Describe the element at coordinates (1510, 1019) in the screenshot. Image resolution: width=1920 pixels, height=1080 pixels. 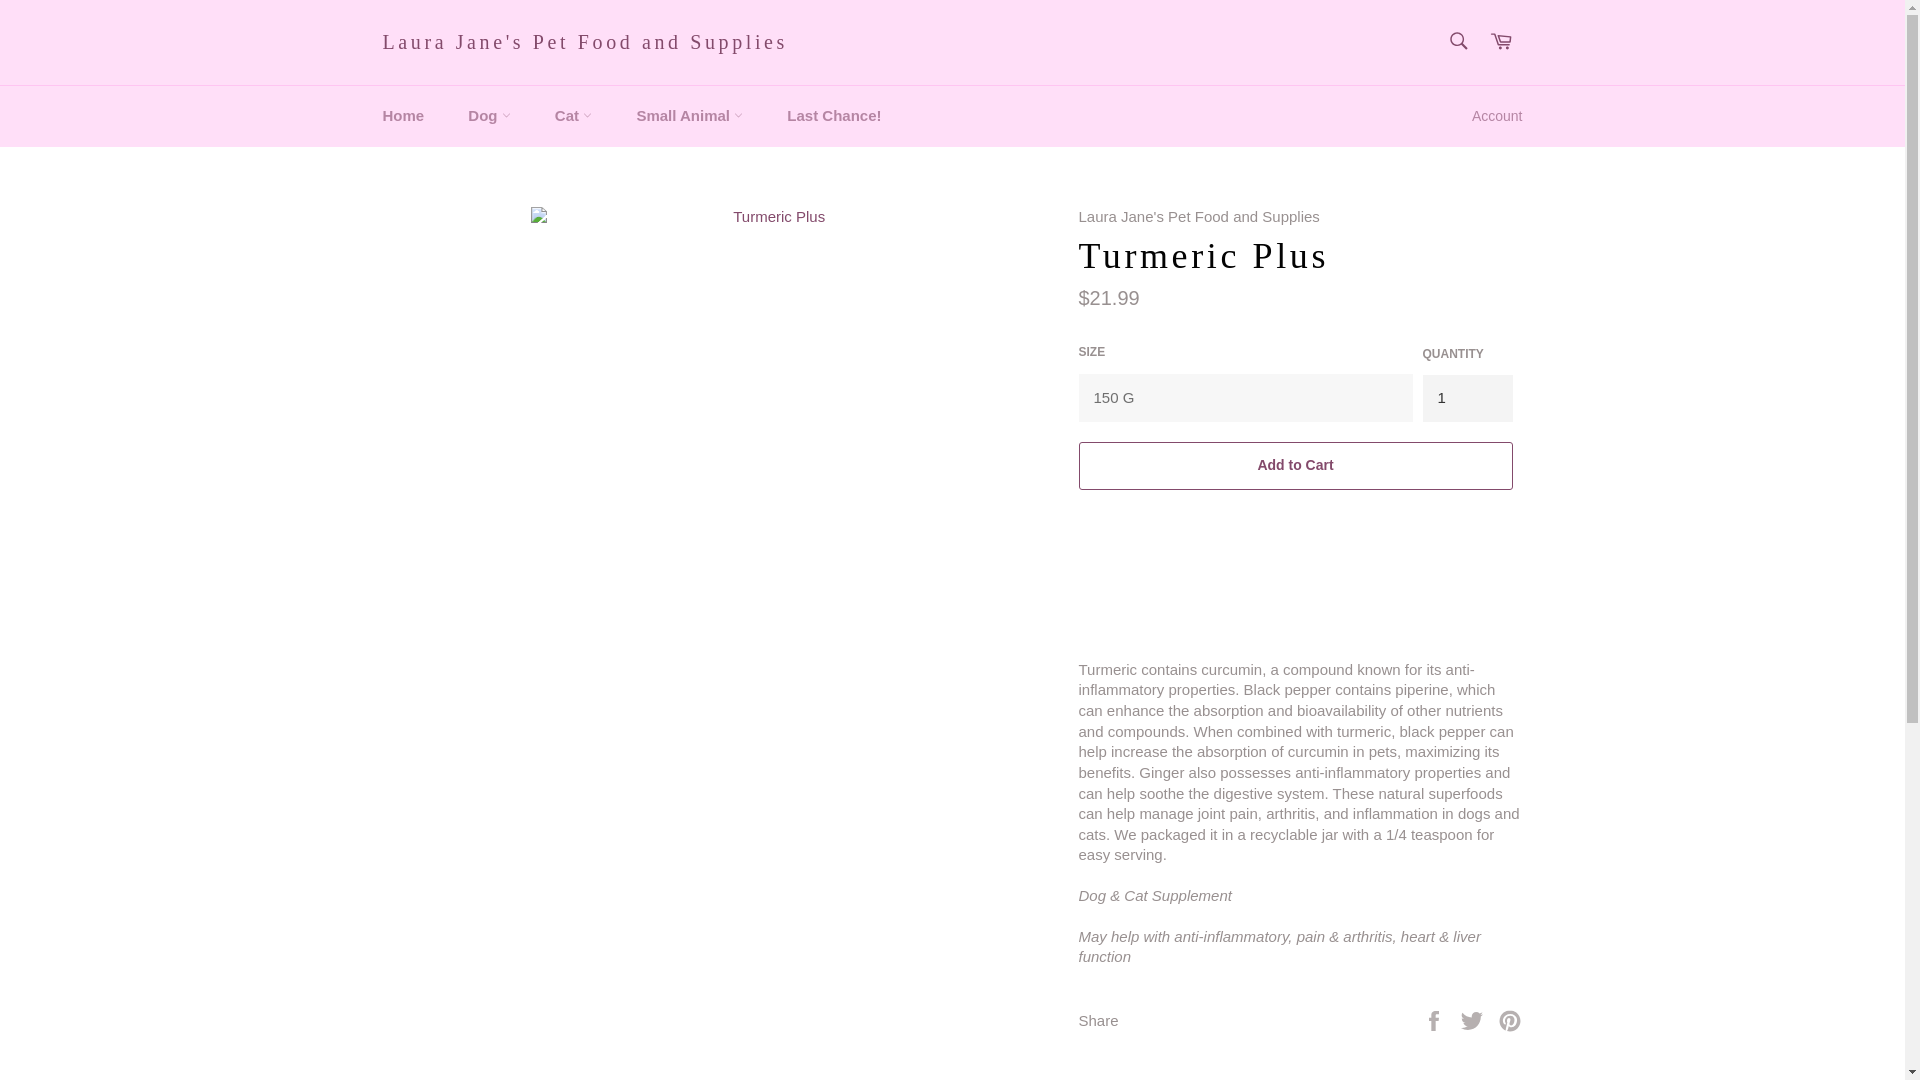
I see `Pin on Pinterest` at that location.